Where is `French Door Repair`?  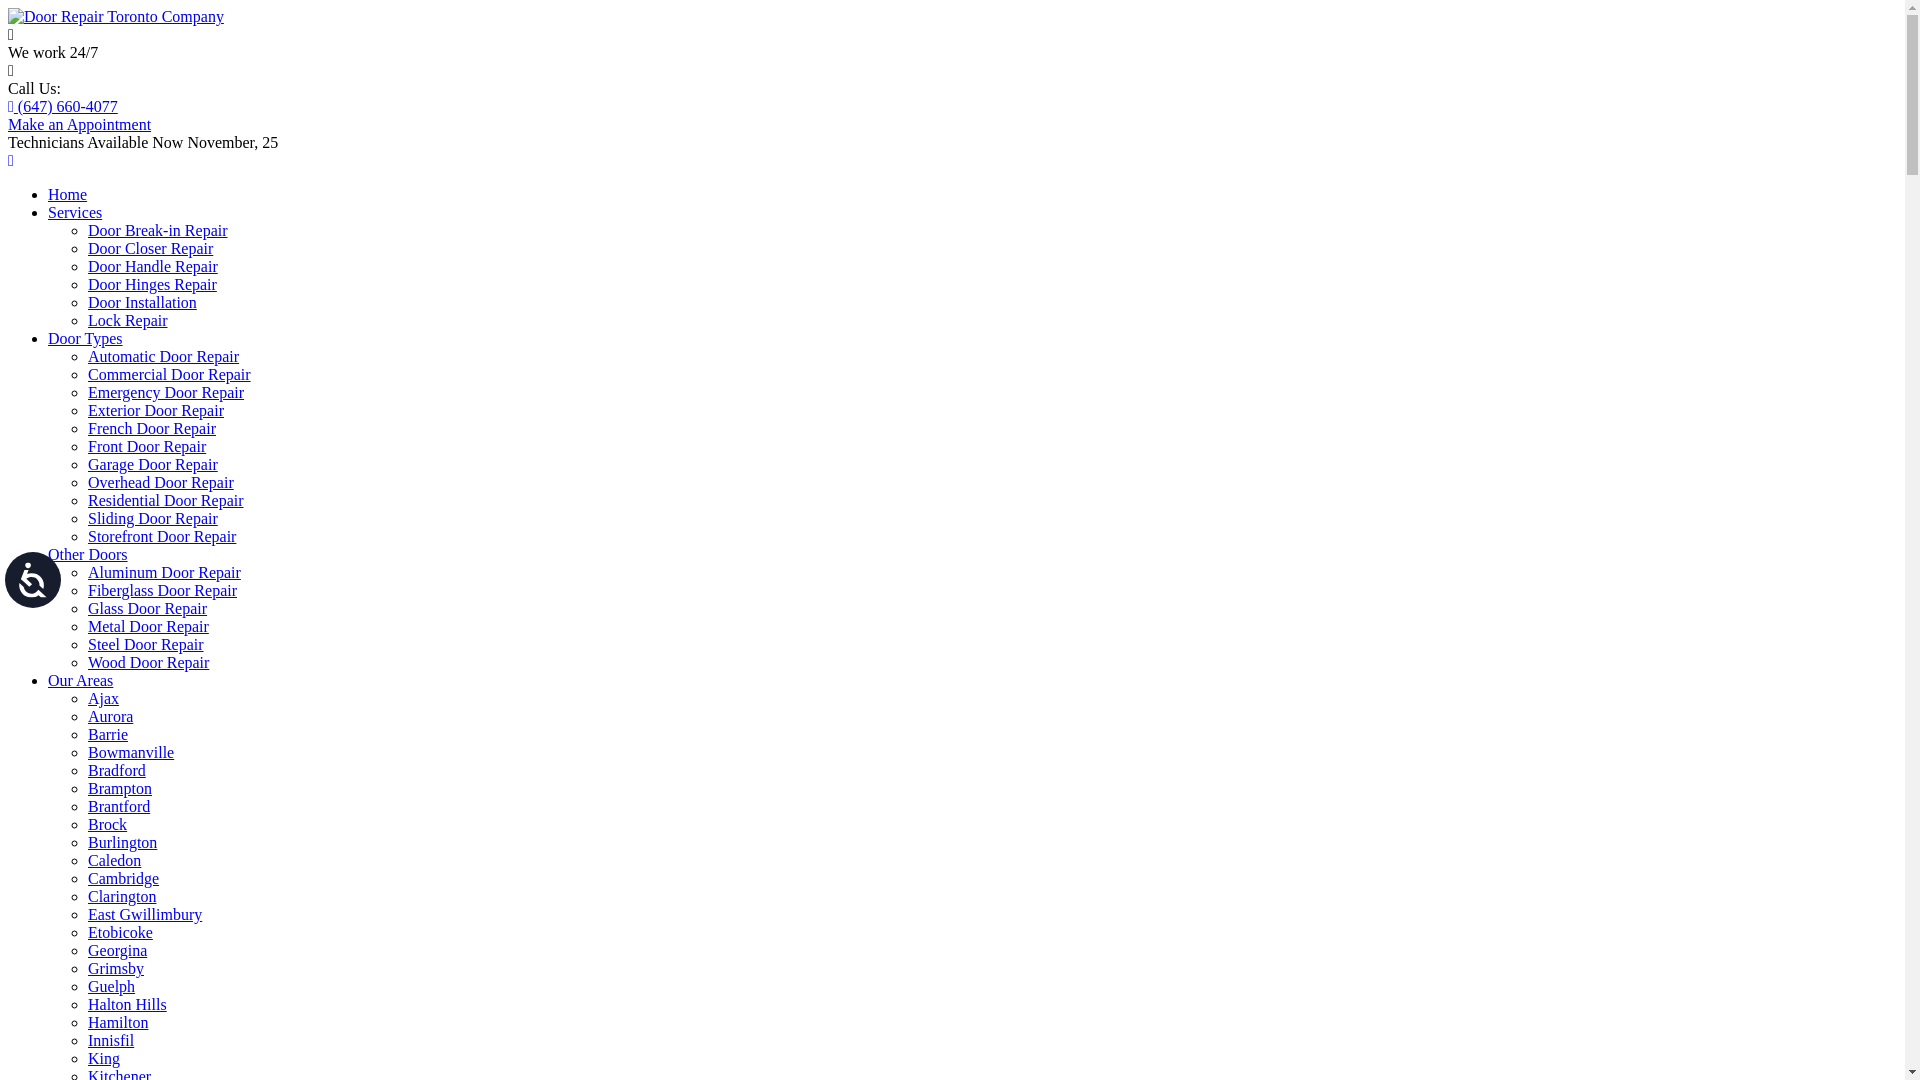
French Door Repair is located at coordinates (152, 428).